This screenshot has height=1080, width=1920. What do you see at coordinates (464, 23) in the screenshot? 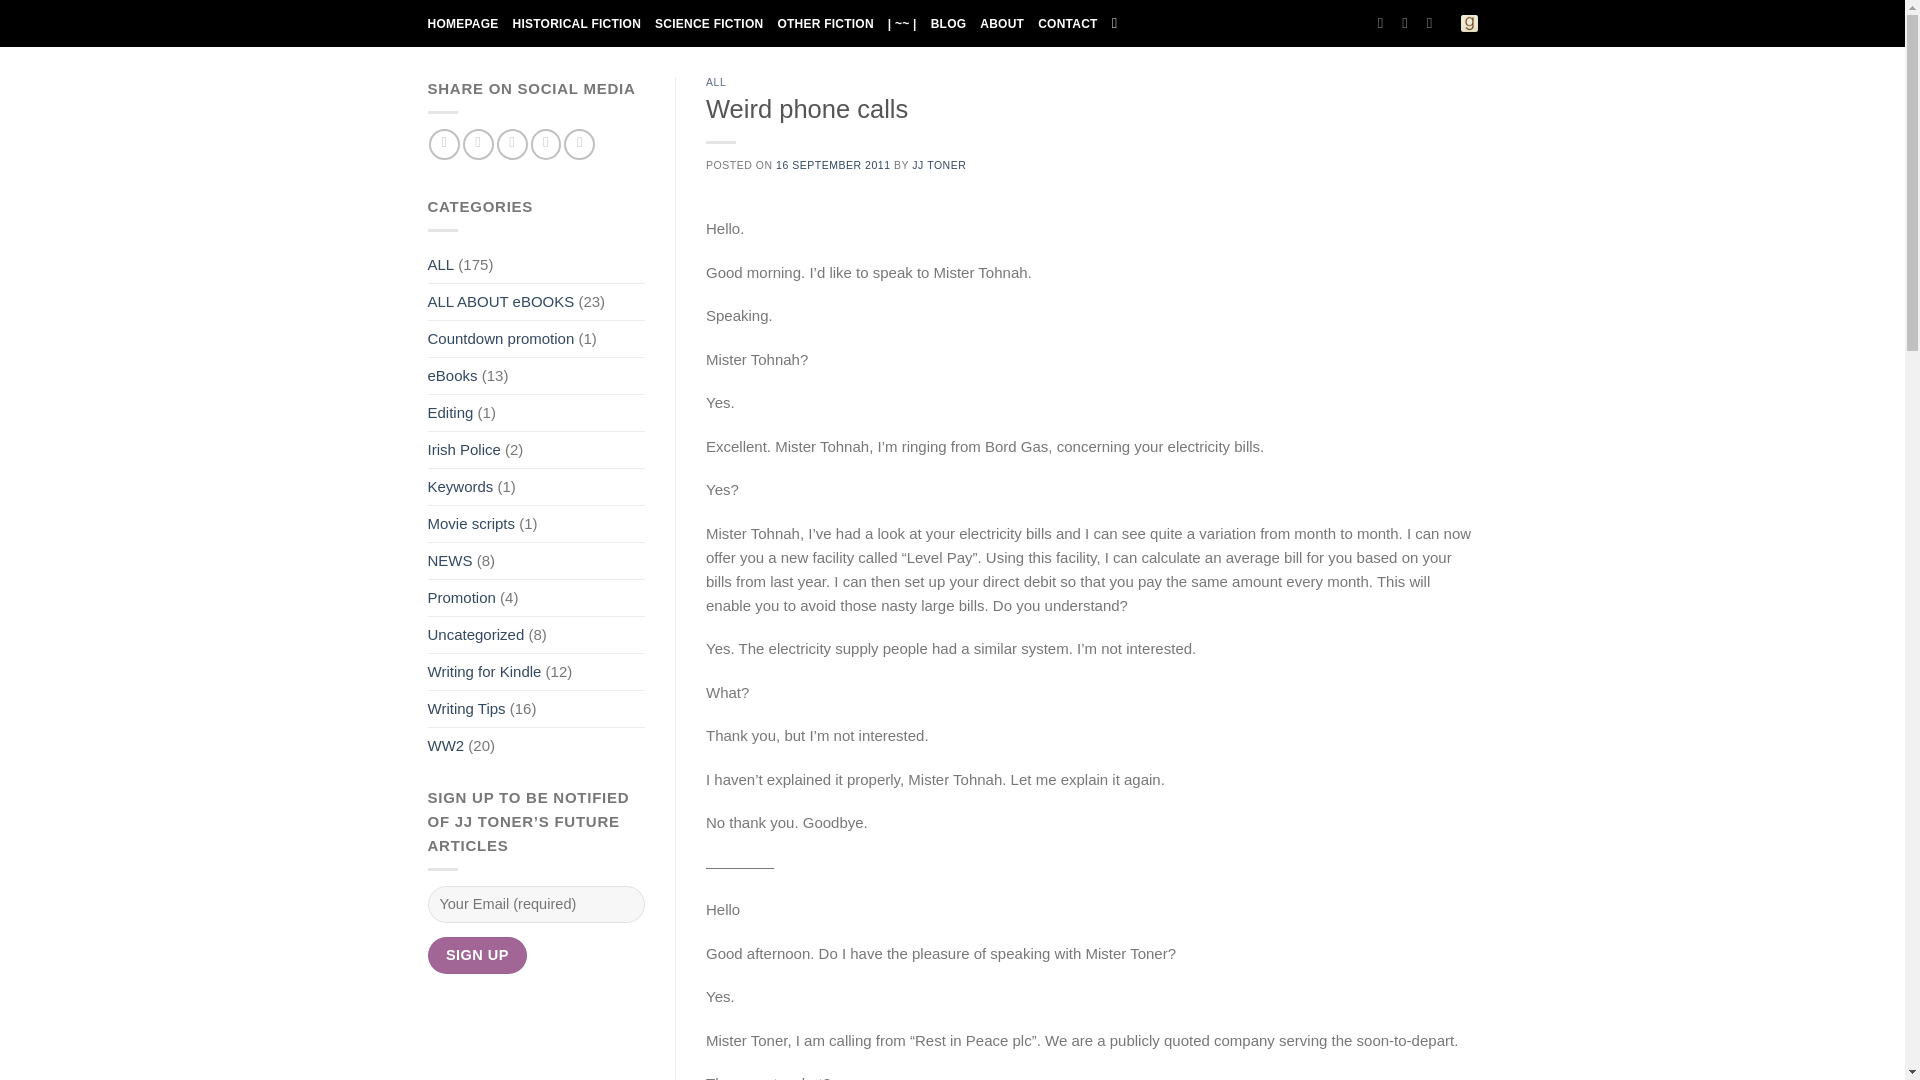
I see `HOMEPAGE` at bounding box center [464, 23].